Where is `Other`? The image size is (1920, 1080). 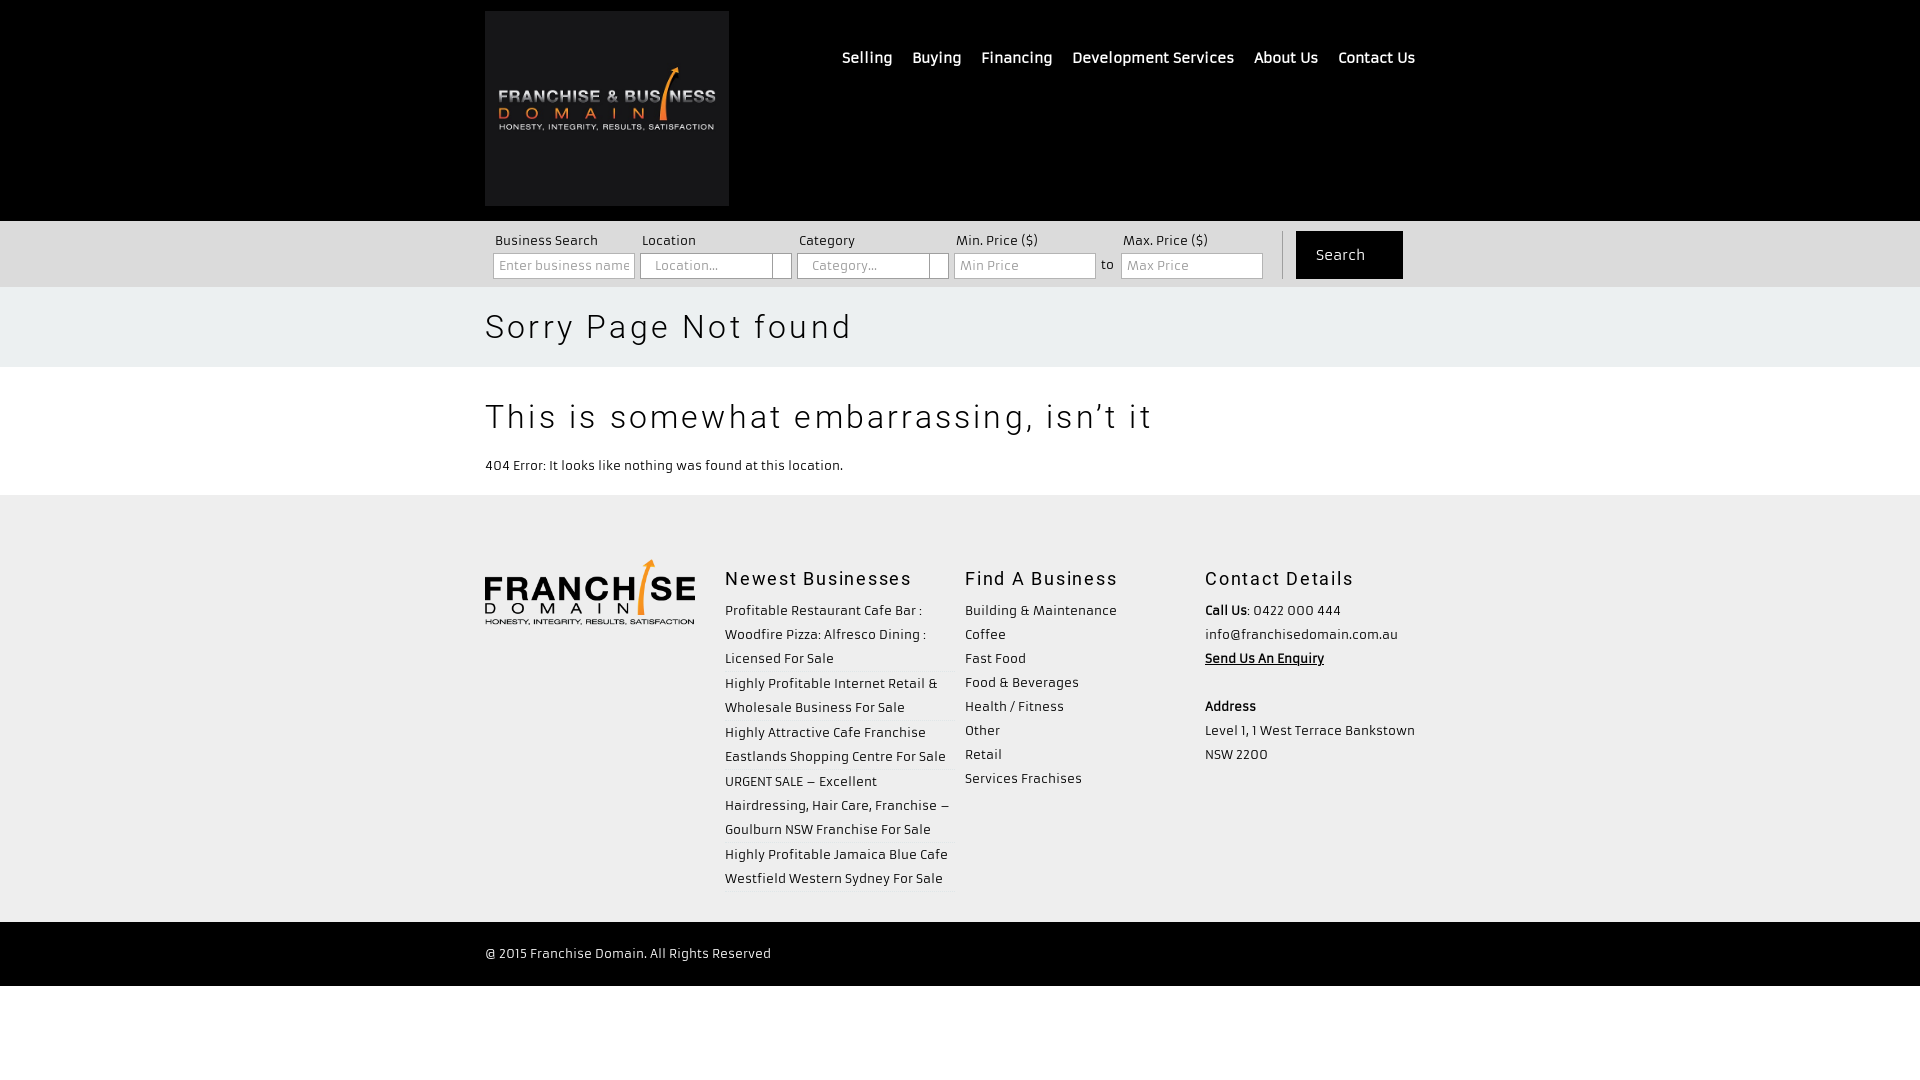
Other is located at coordinates (982, 730).